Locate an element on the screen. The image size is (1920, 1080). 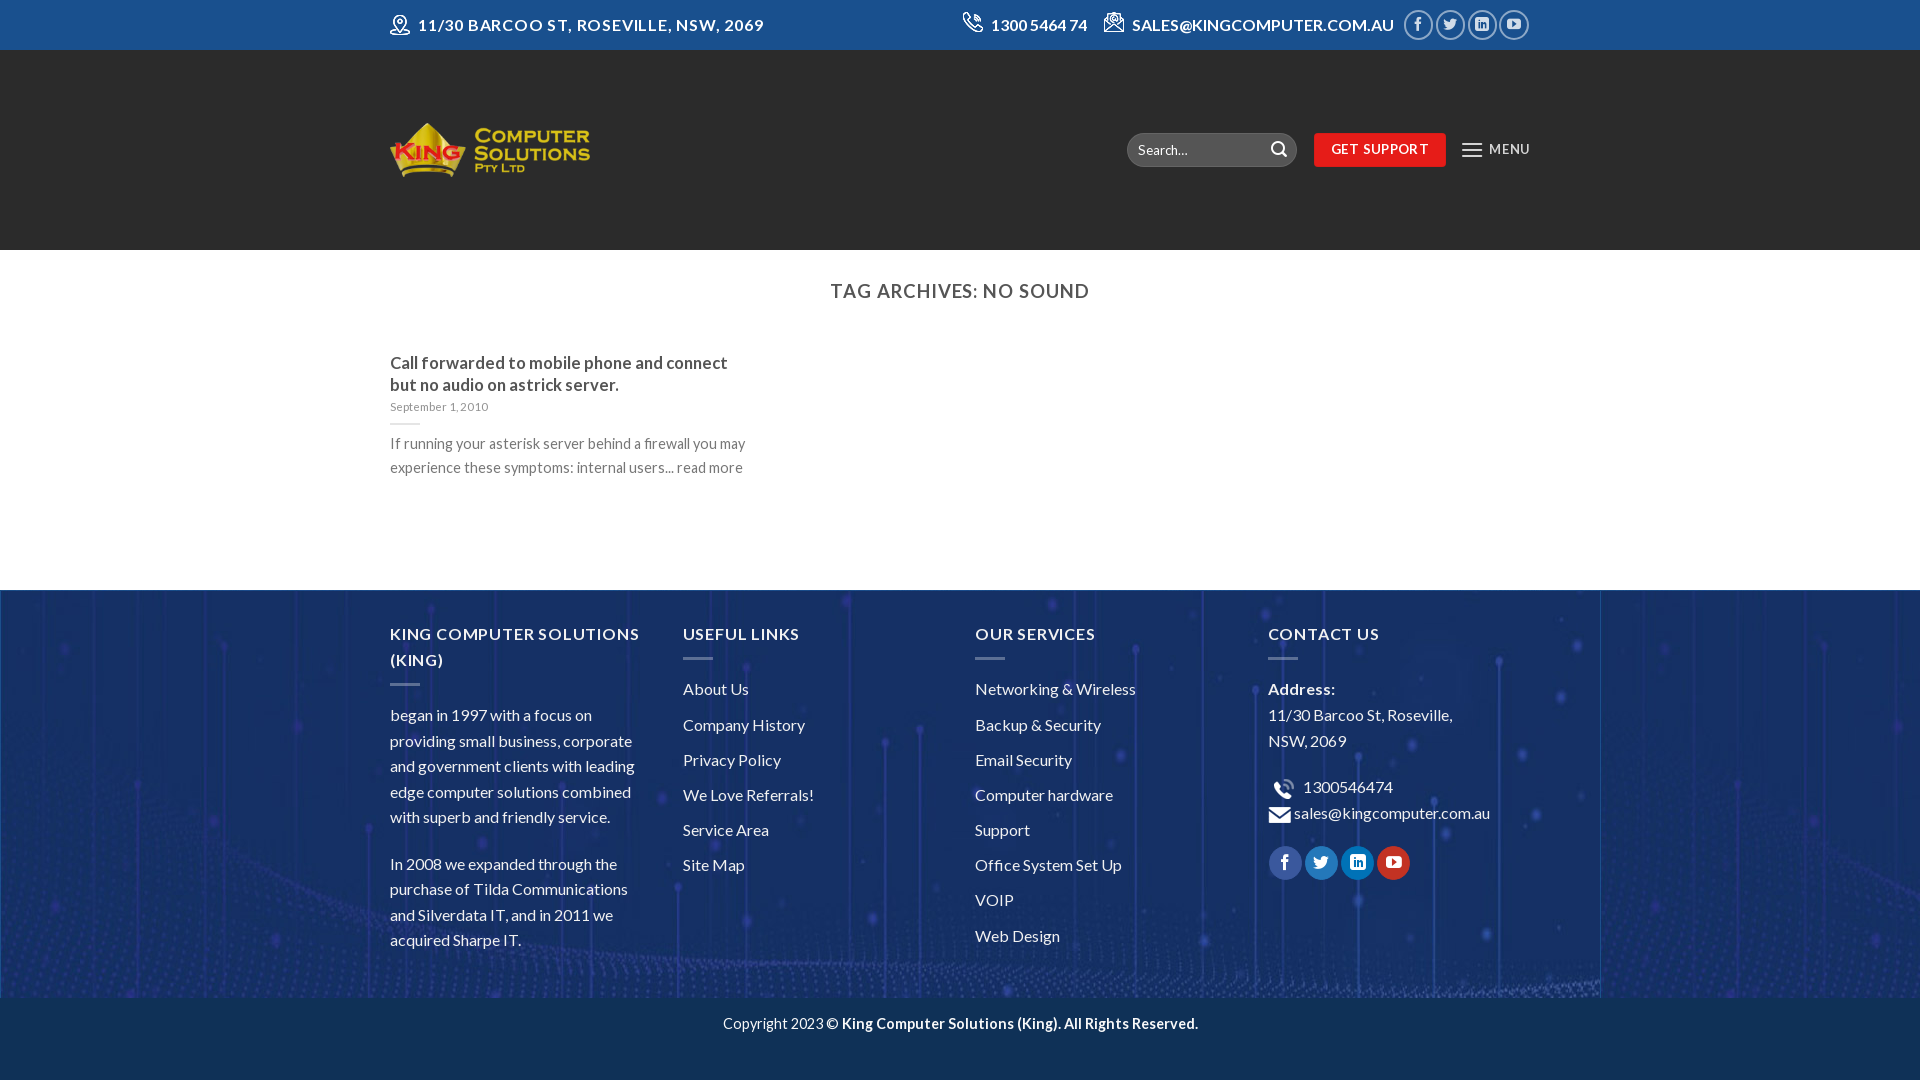
Follow on YouTube is located at coordinates (1514, 24).